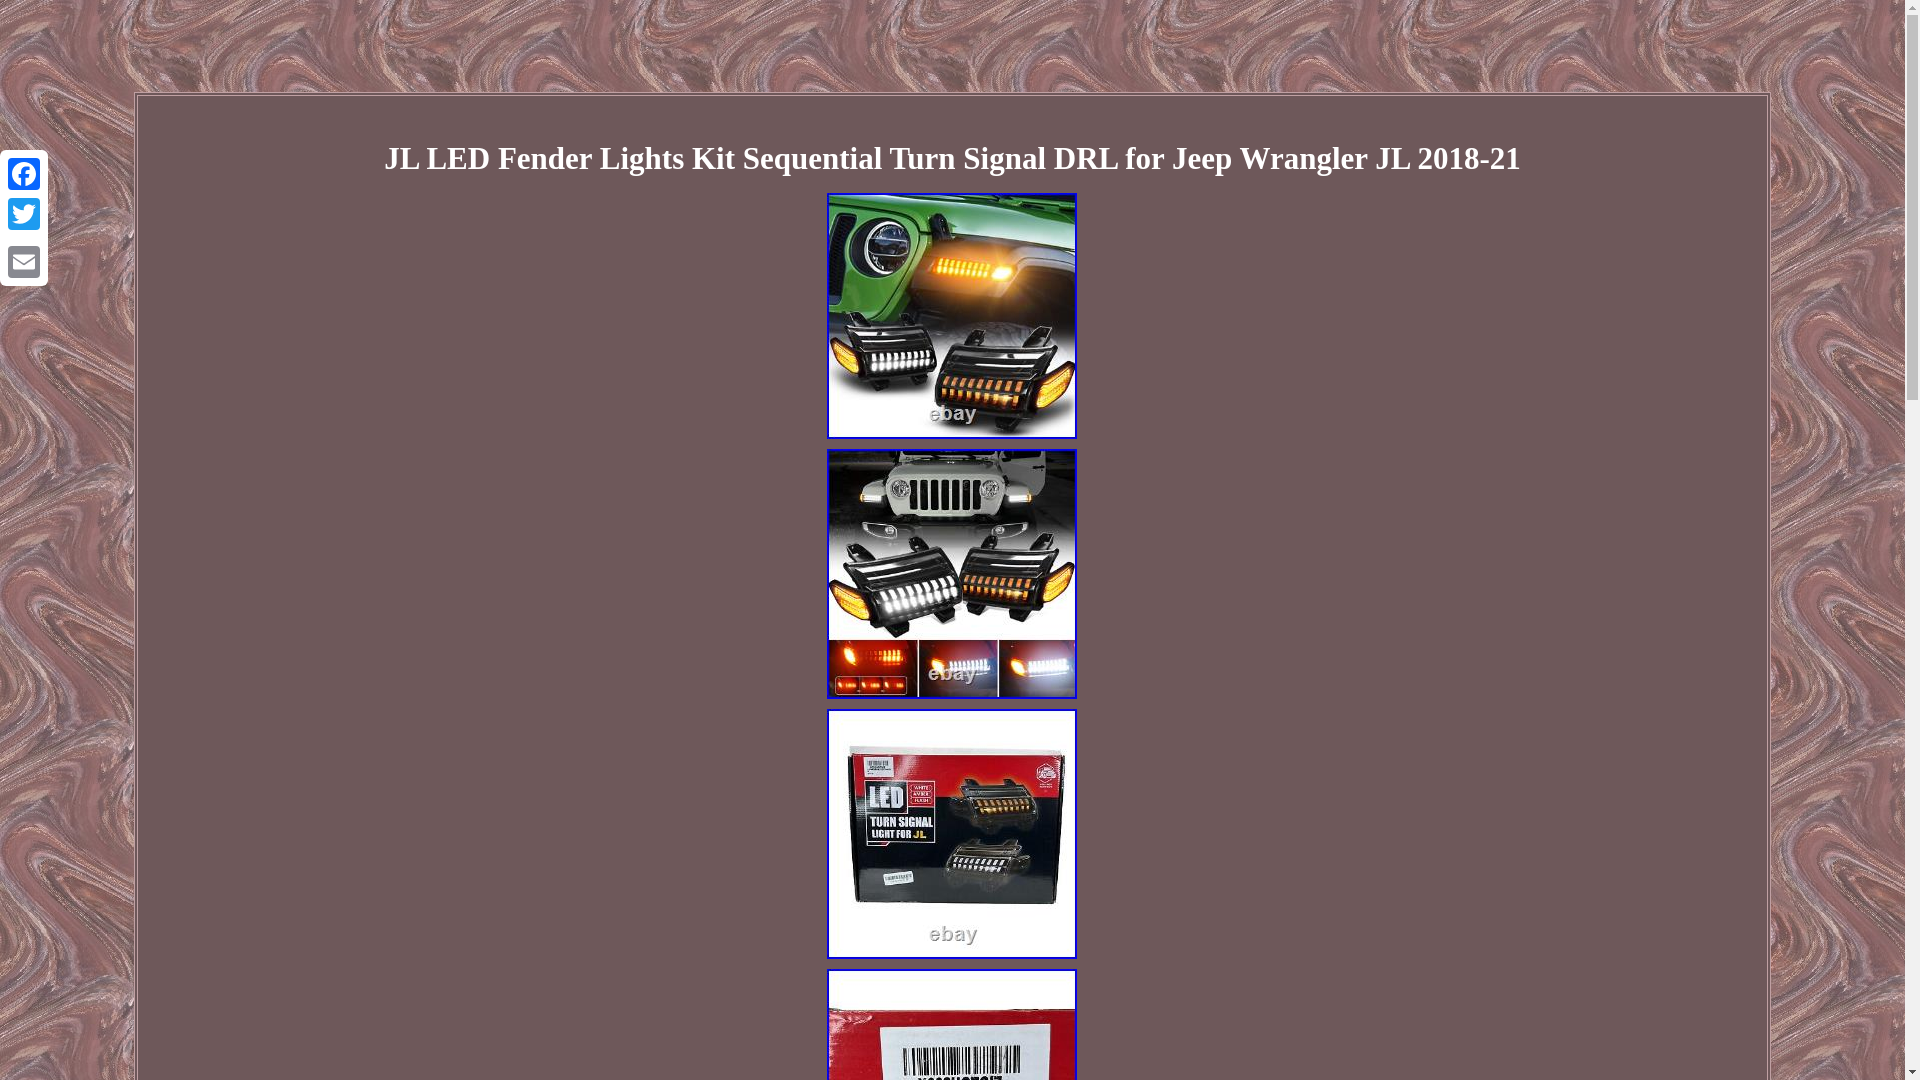 Image resolution: width=1920 pixels, height=1080 pixels. What do you see at coordinates (24, 261) in the screenshot?
I see `Email` at bounding box center [24, 261].